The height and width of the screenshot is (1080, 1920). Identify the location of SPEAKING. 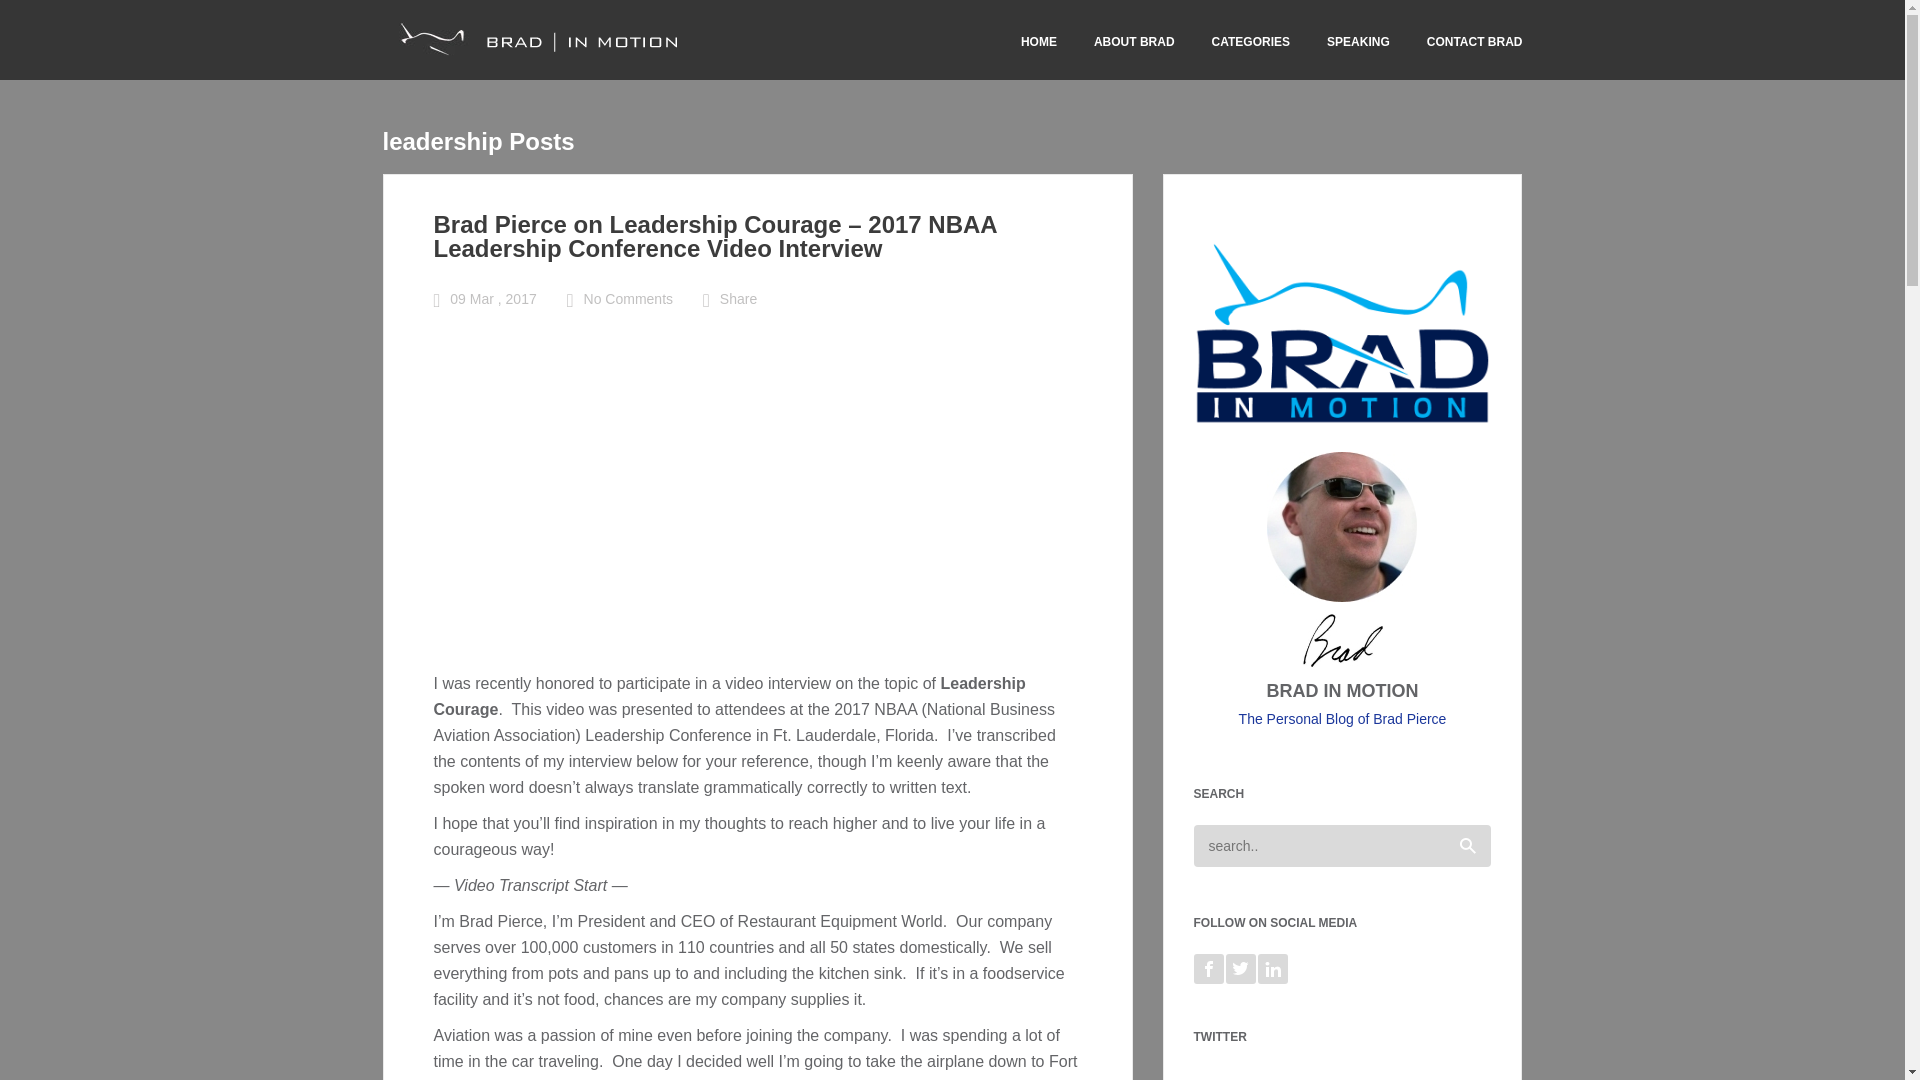
(1358, 41).